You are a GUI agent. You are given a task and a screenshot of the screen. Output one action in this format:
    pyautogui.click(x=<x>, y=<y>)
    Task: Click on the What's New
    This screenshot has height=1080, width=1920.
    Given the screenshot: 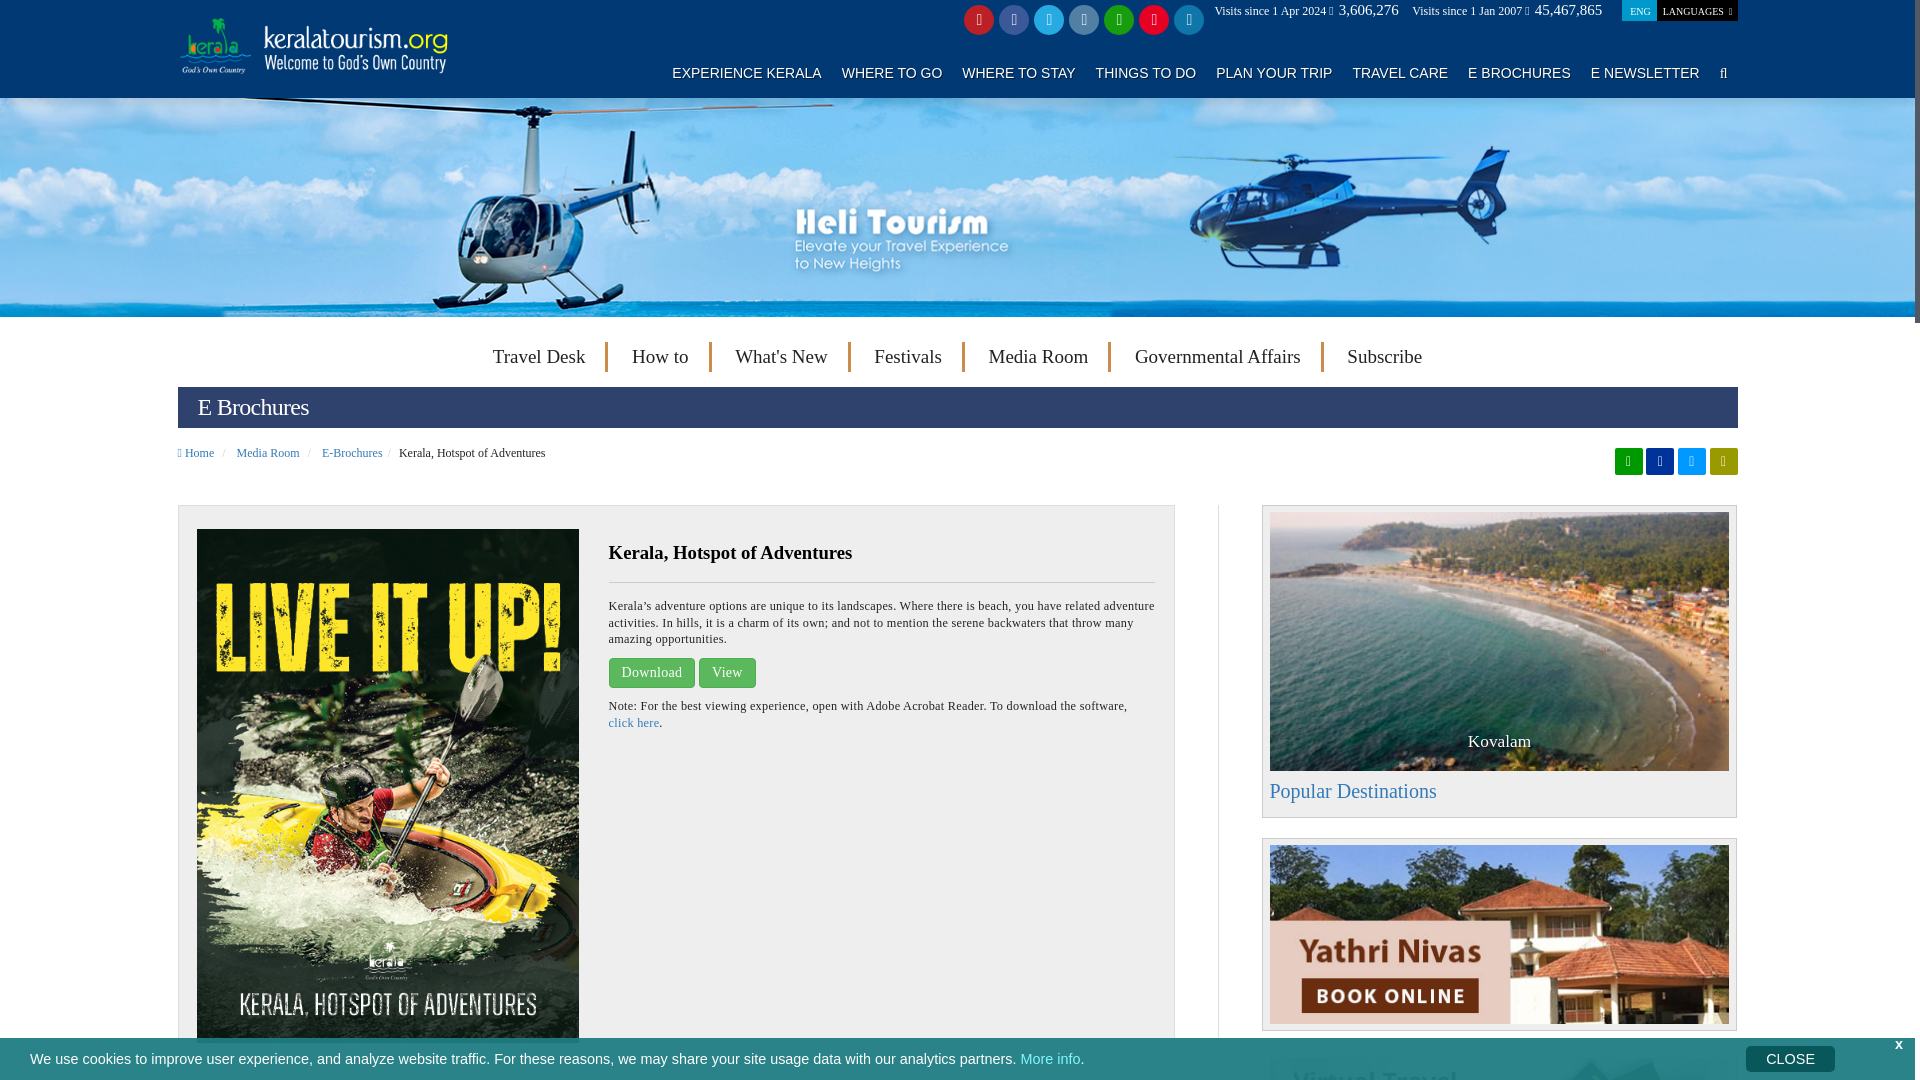 What is the action you would take?
    pyautogui.click(x=781, y=356)
    